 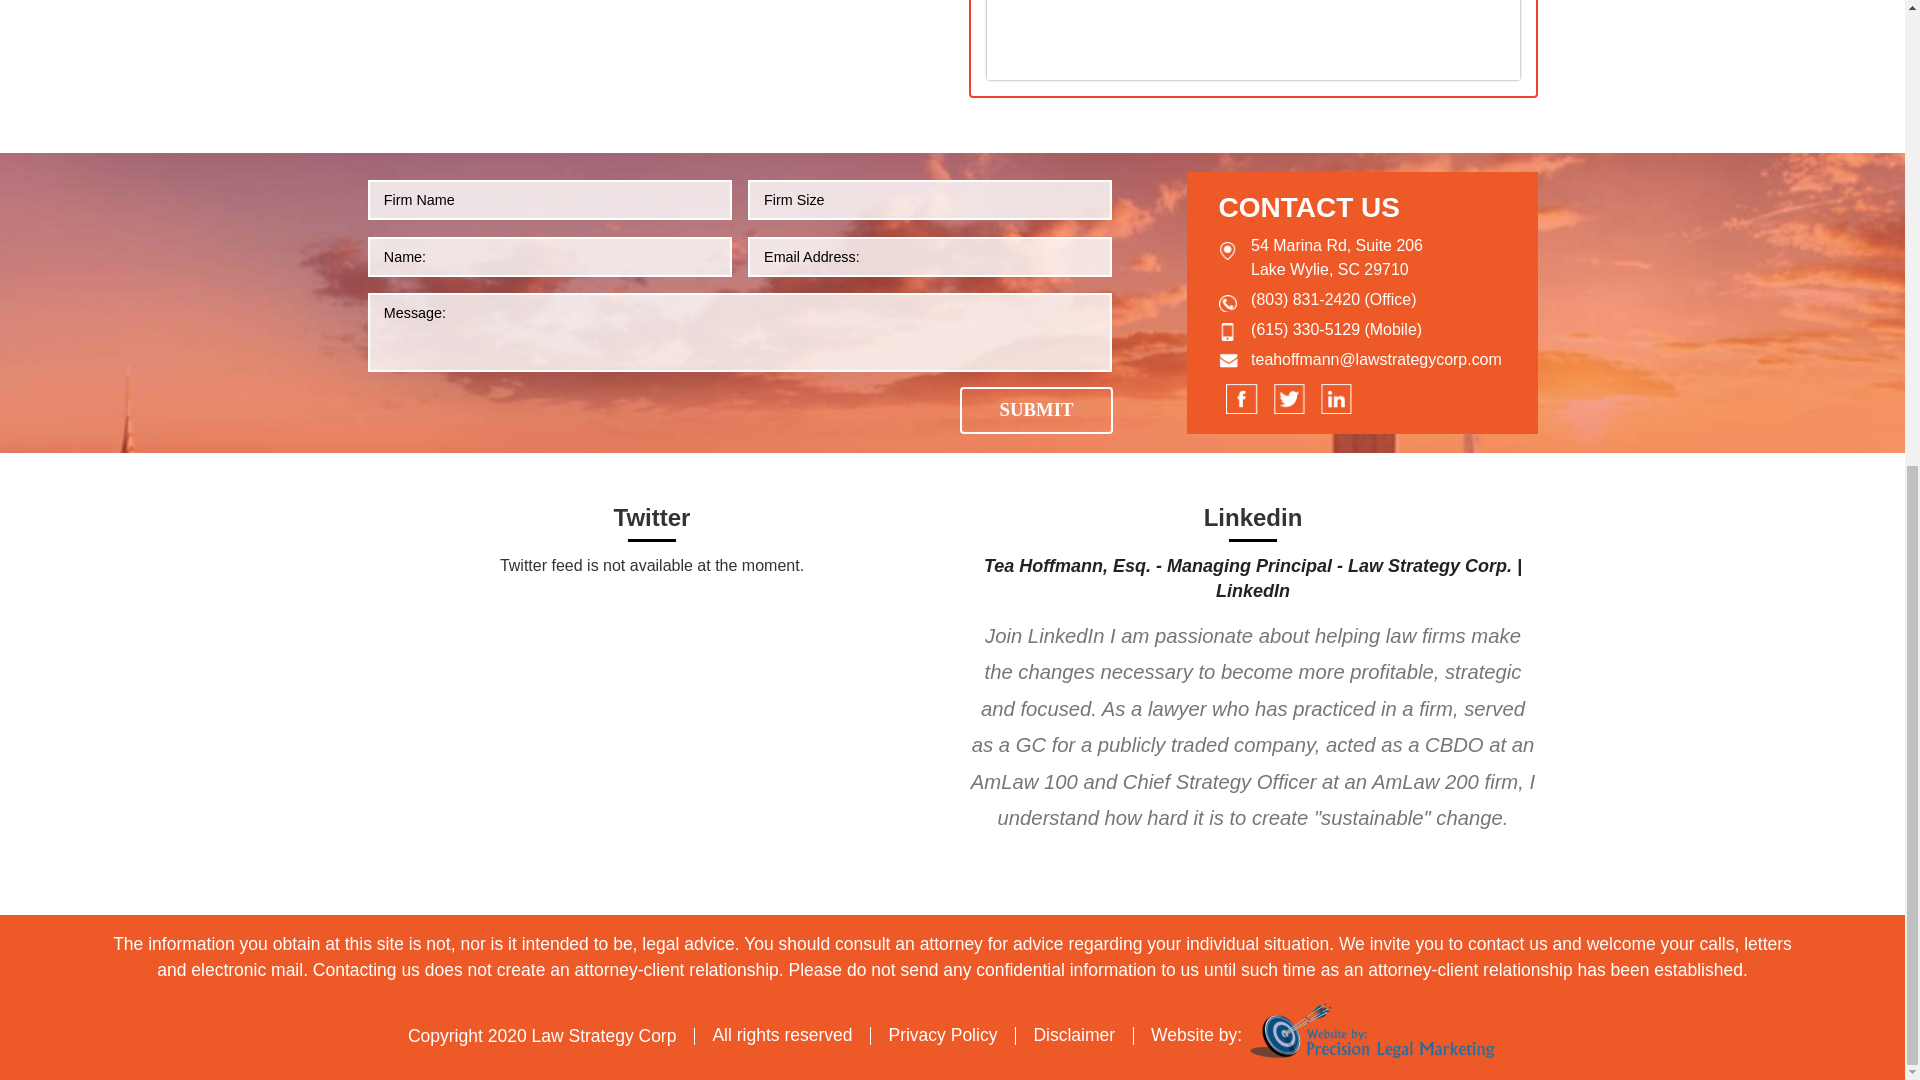 I want to click on Disclaimer, so click(x=1074, y=1034).